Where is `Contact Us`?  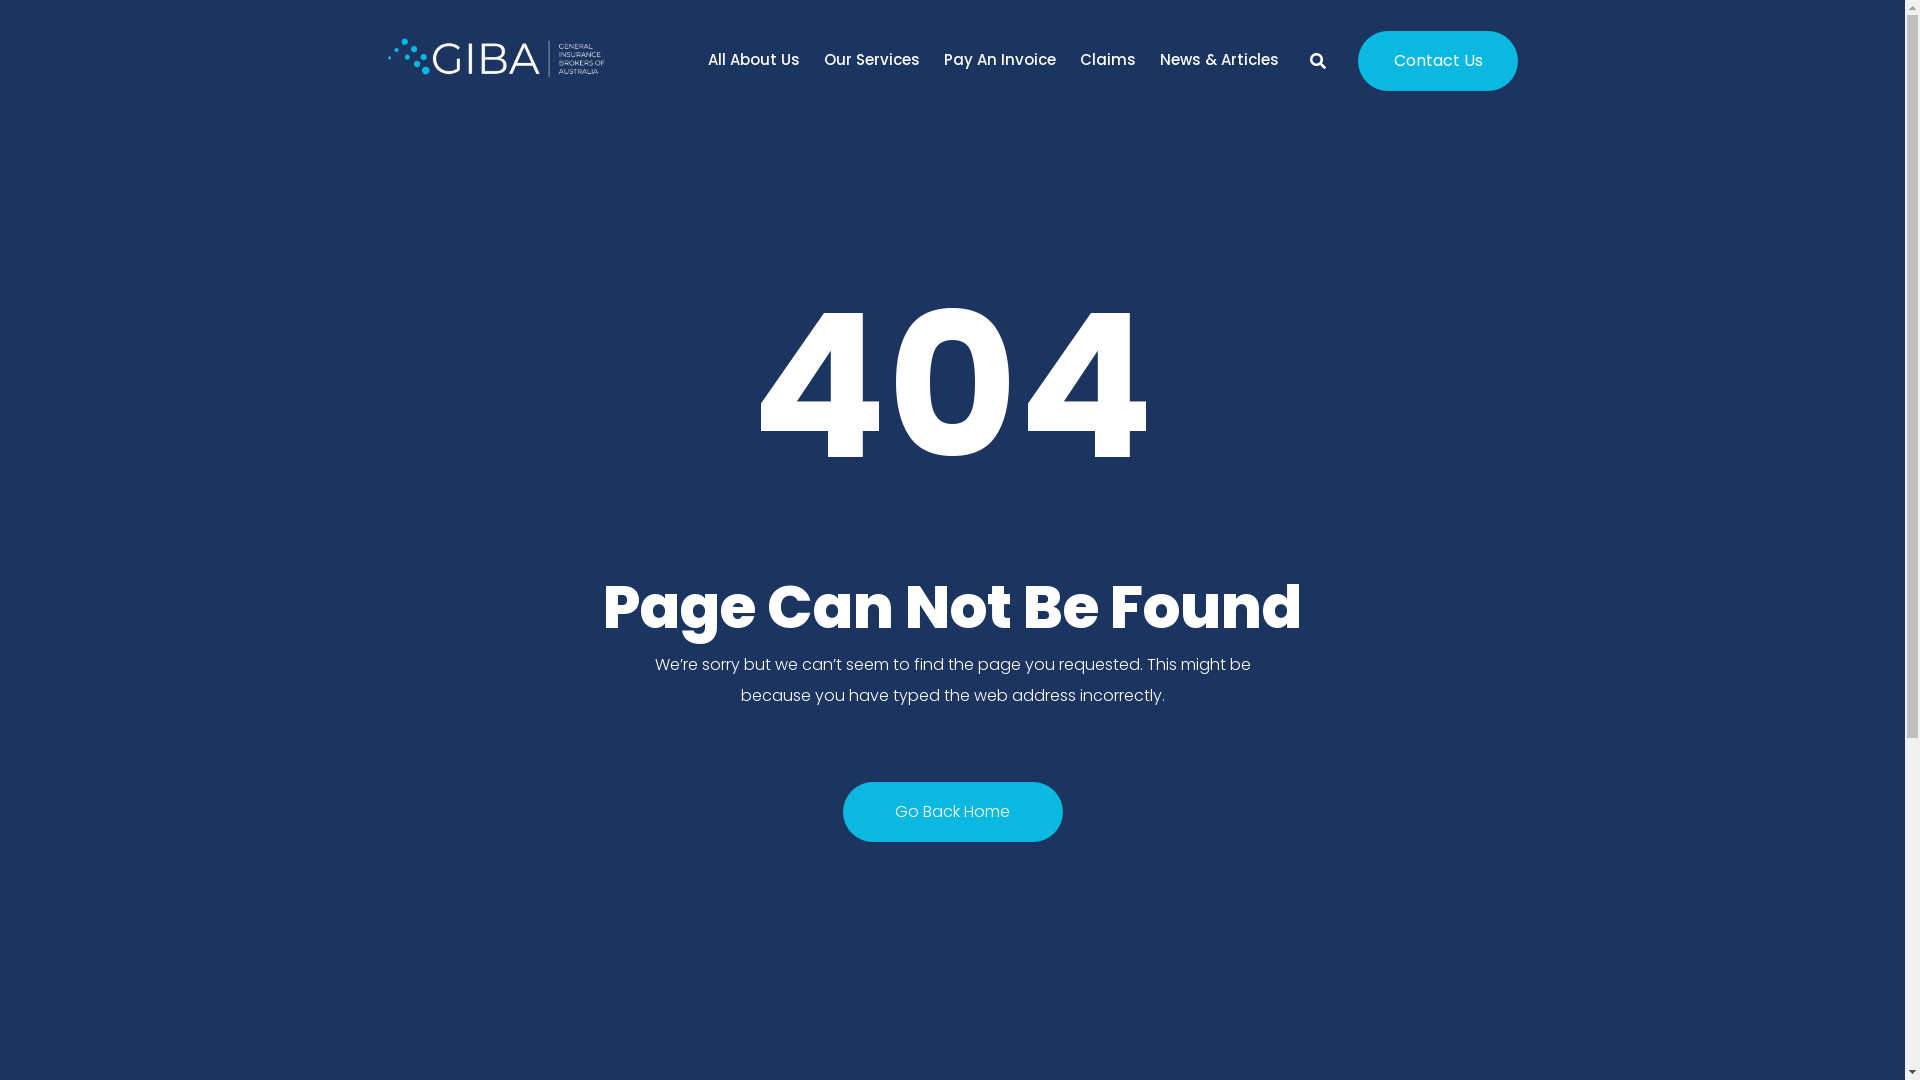 Contact Us is located at coordinates (1438, 60).